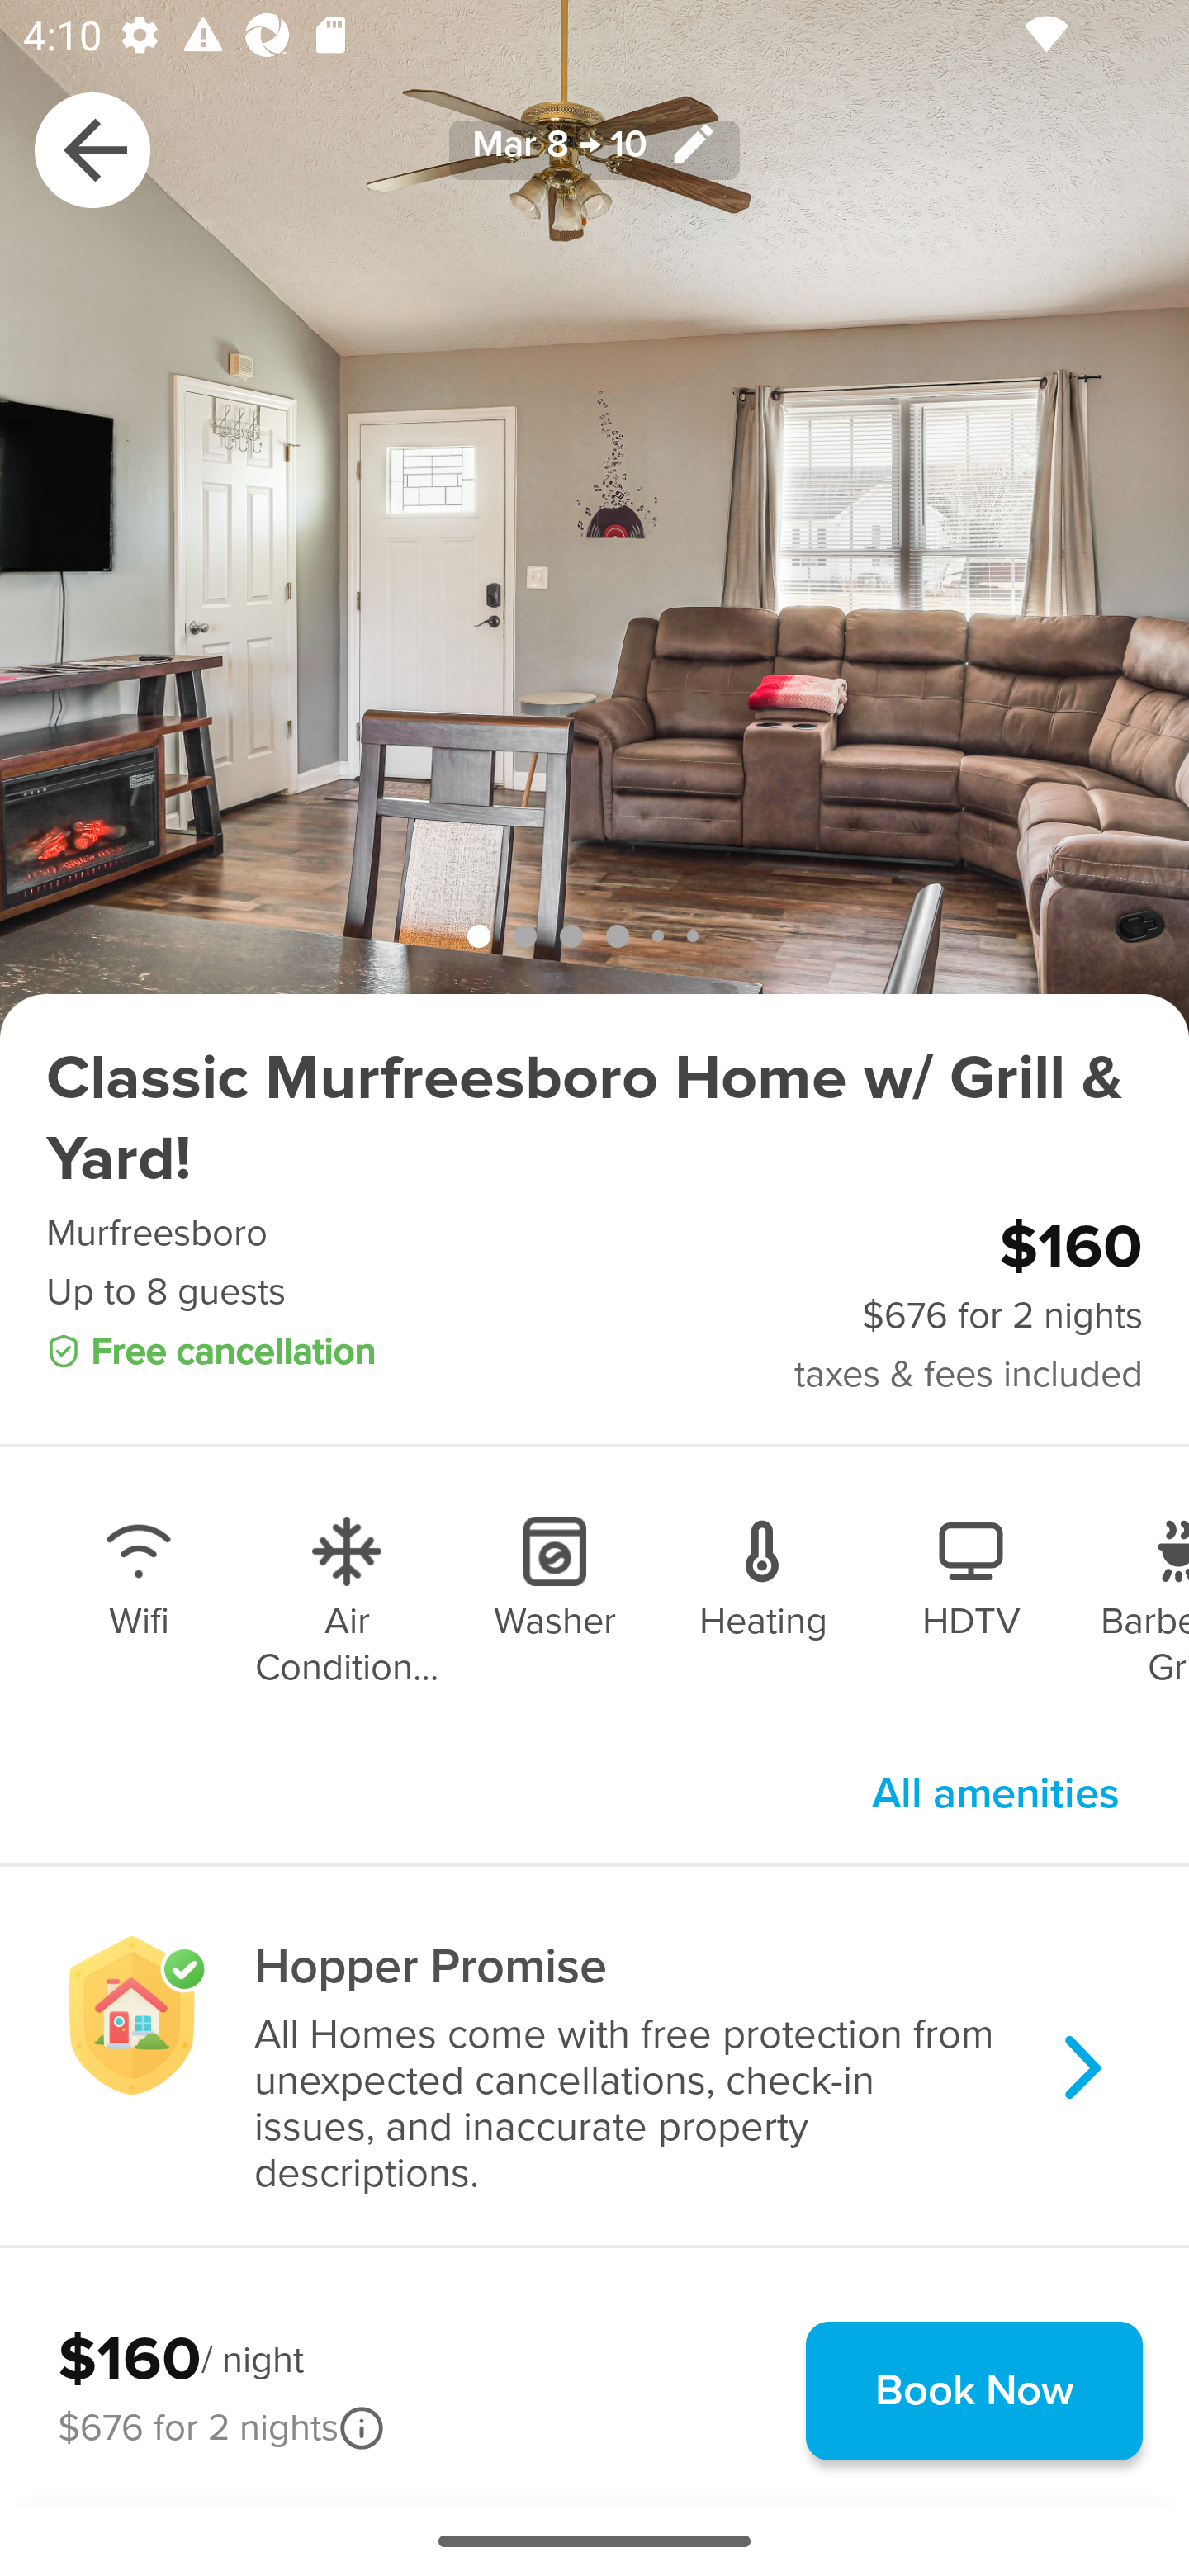 The width and height of the screenshot is (1189, 2576). What do you see at coordinates (974, 2390) in the screenshot?
I see `Book Now` at bounding box center [974, 2390].